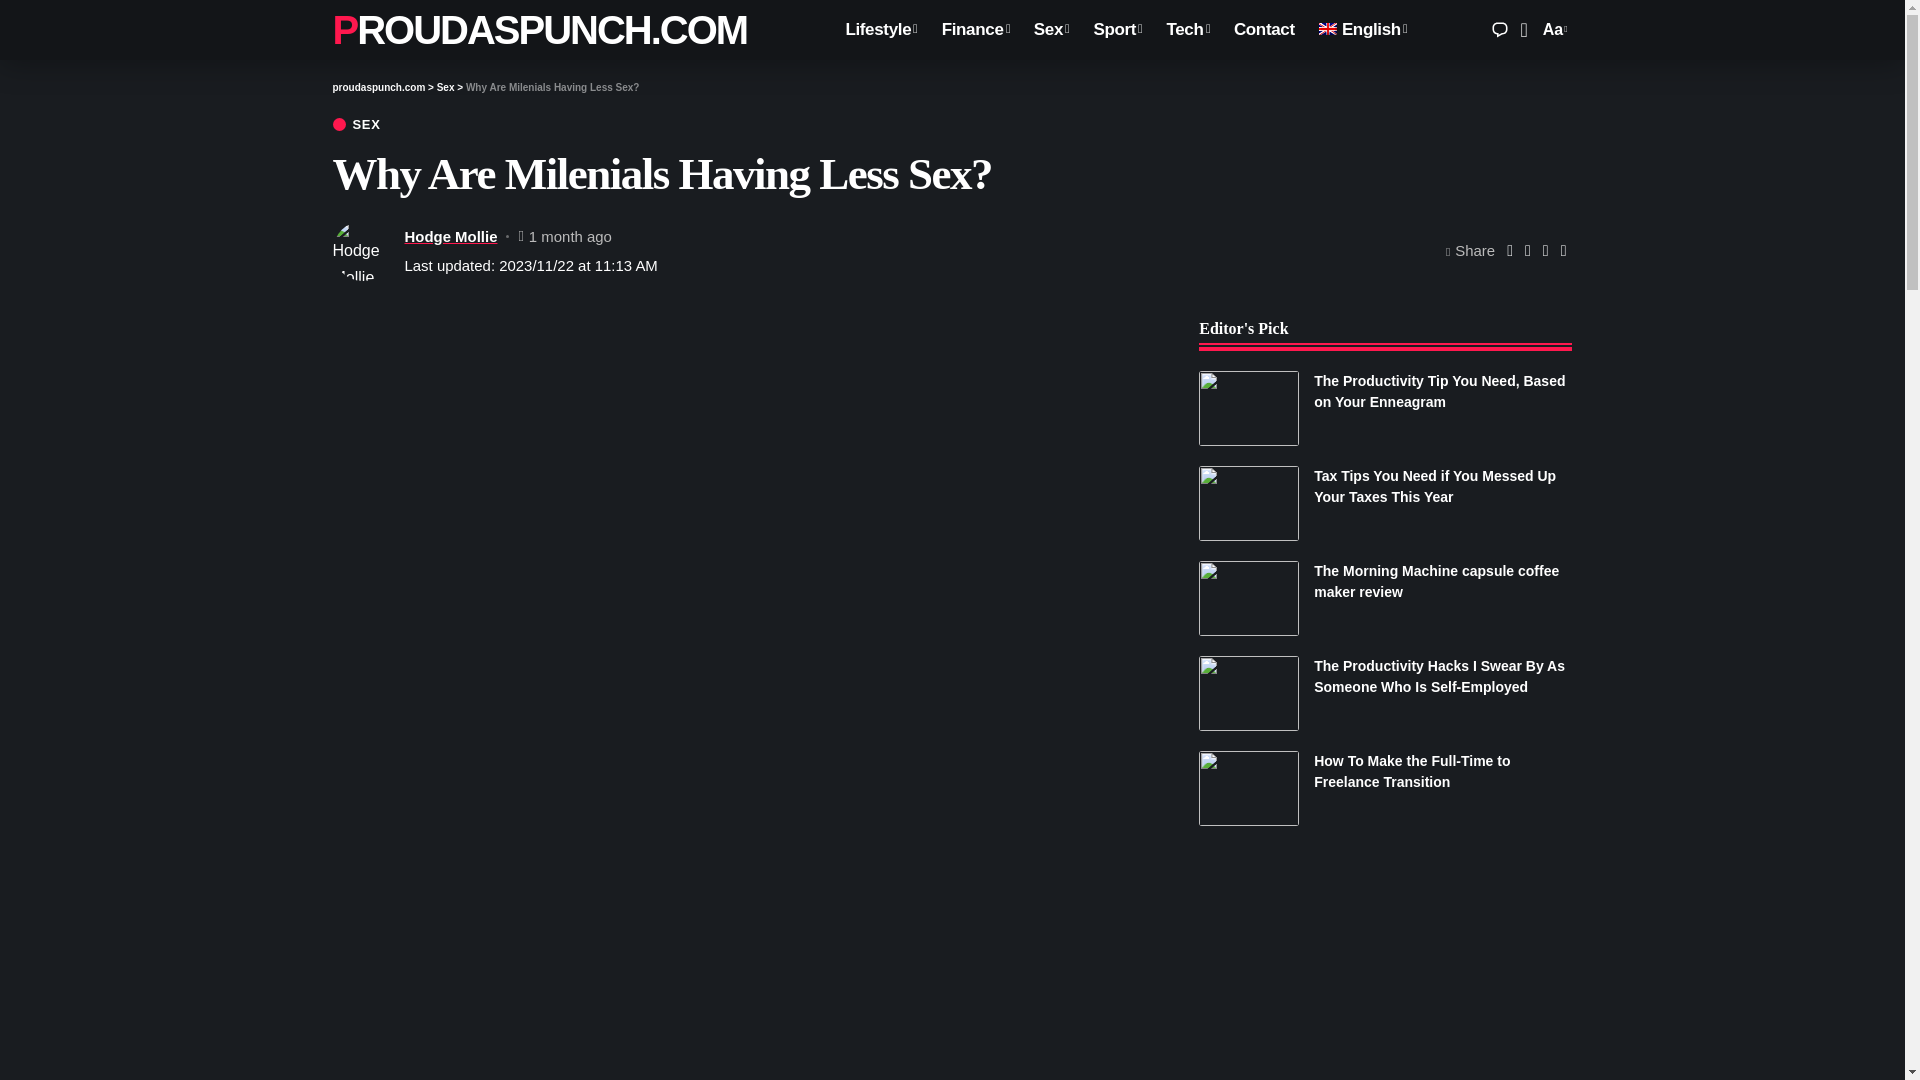 The image size is (1920, 1080). Describe the element at coordinates (1052, 30) in the screenshot. I see `Sex` at that location.